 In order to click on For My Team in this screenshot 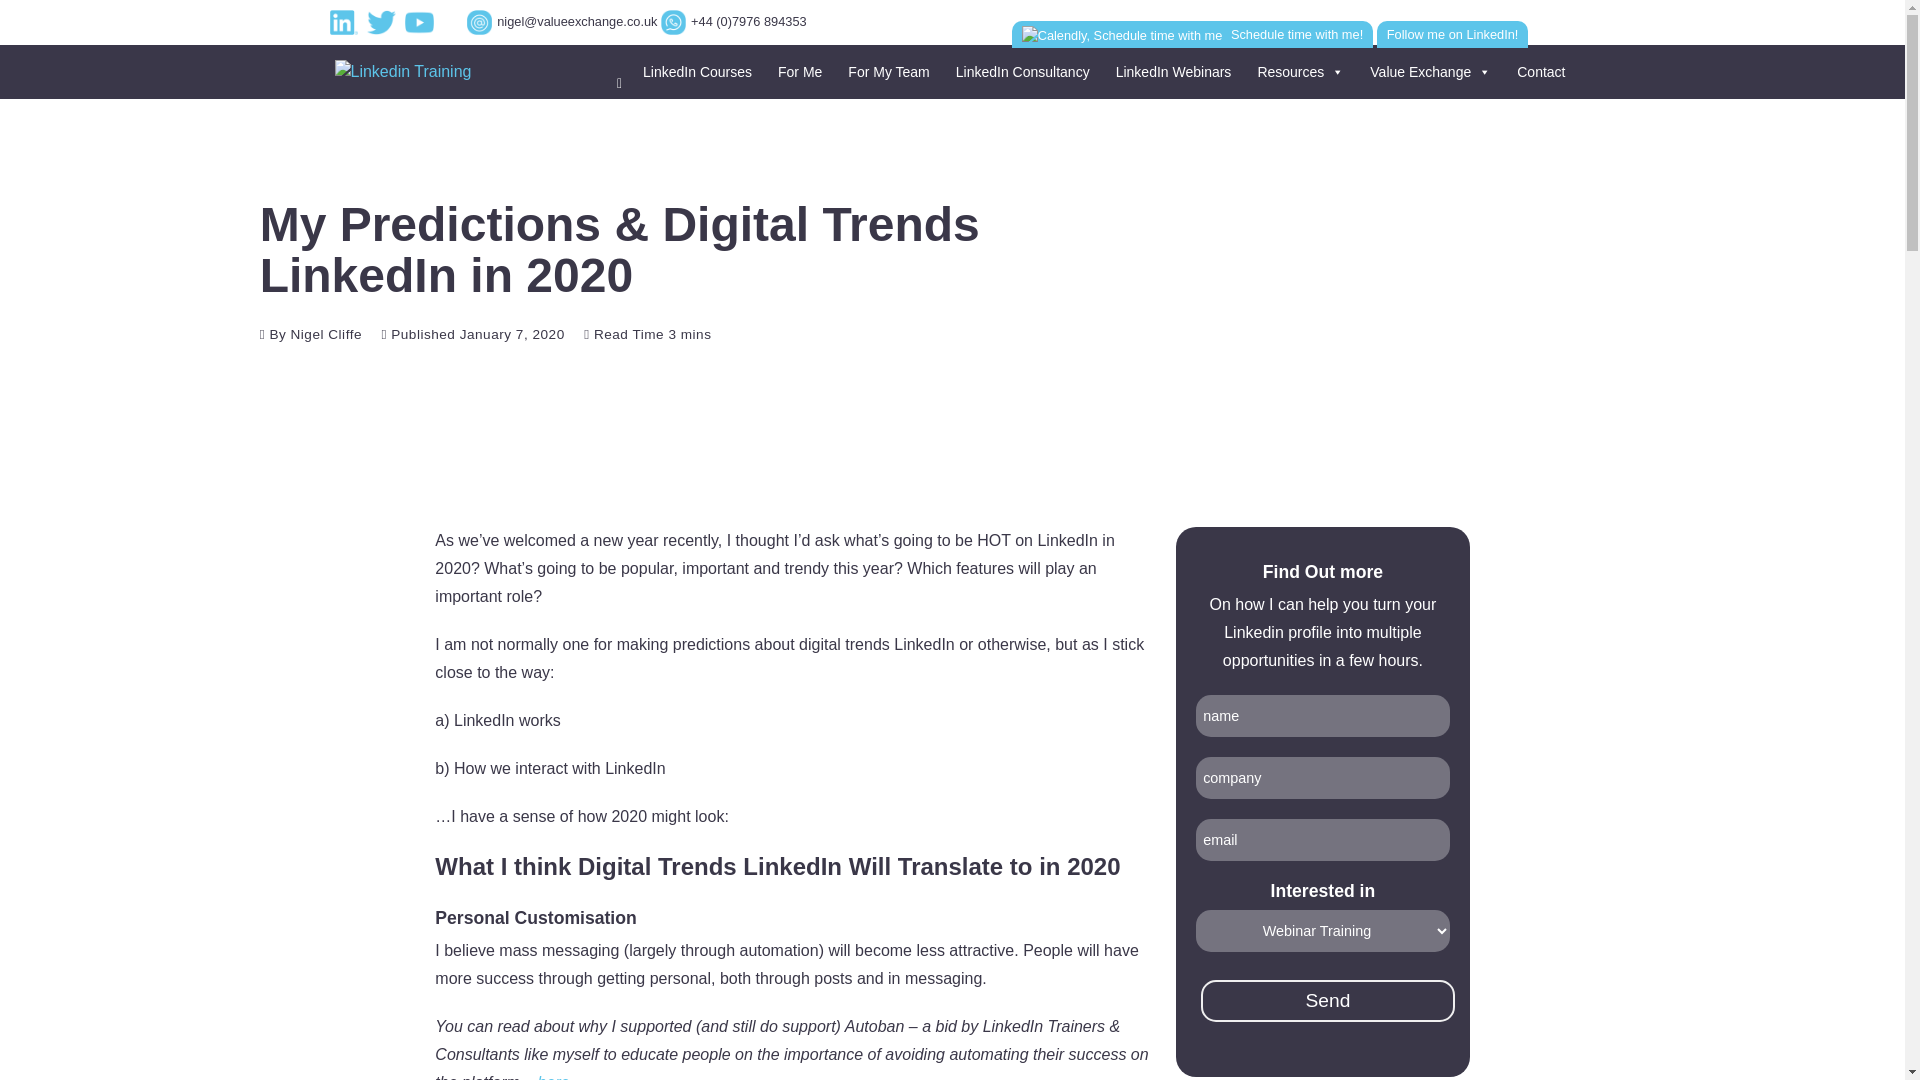, I will do `click(884, 71)`.